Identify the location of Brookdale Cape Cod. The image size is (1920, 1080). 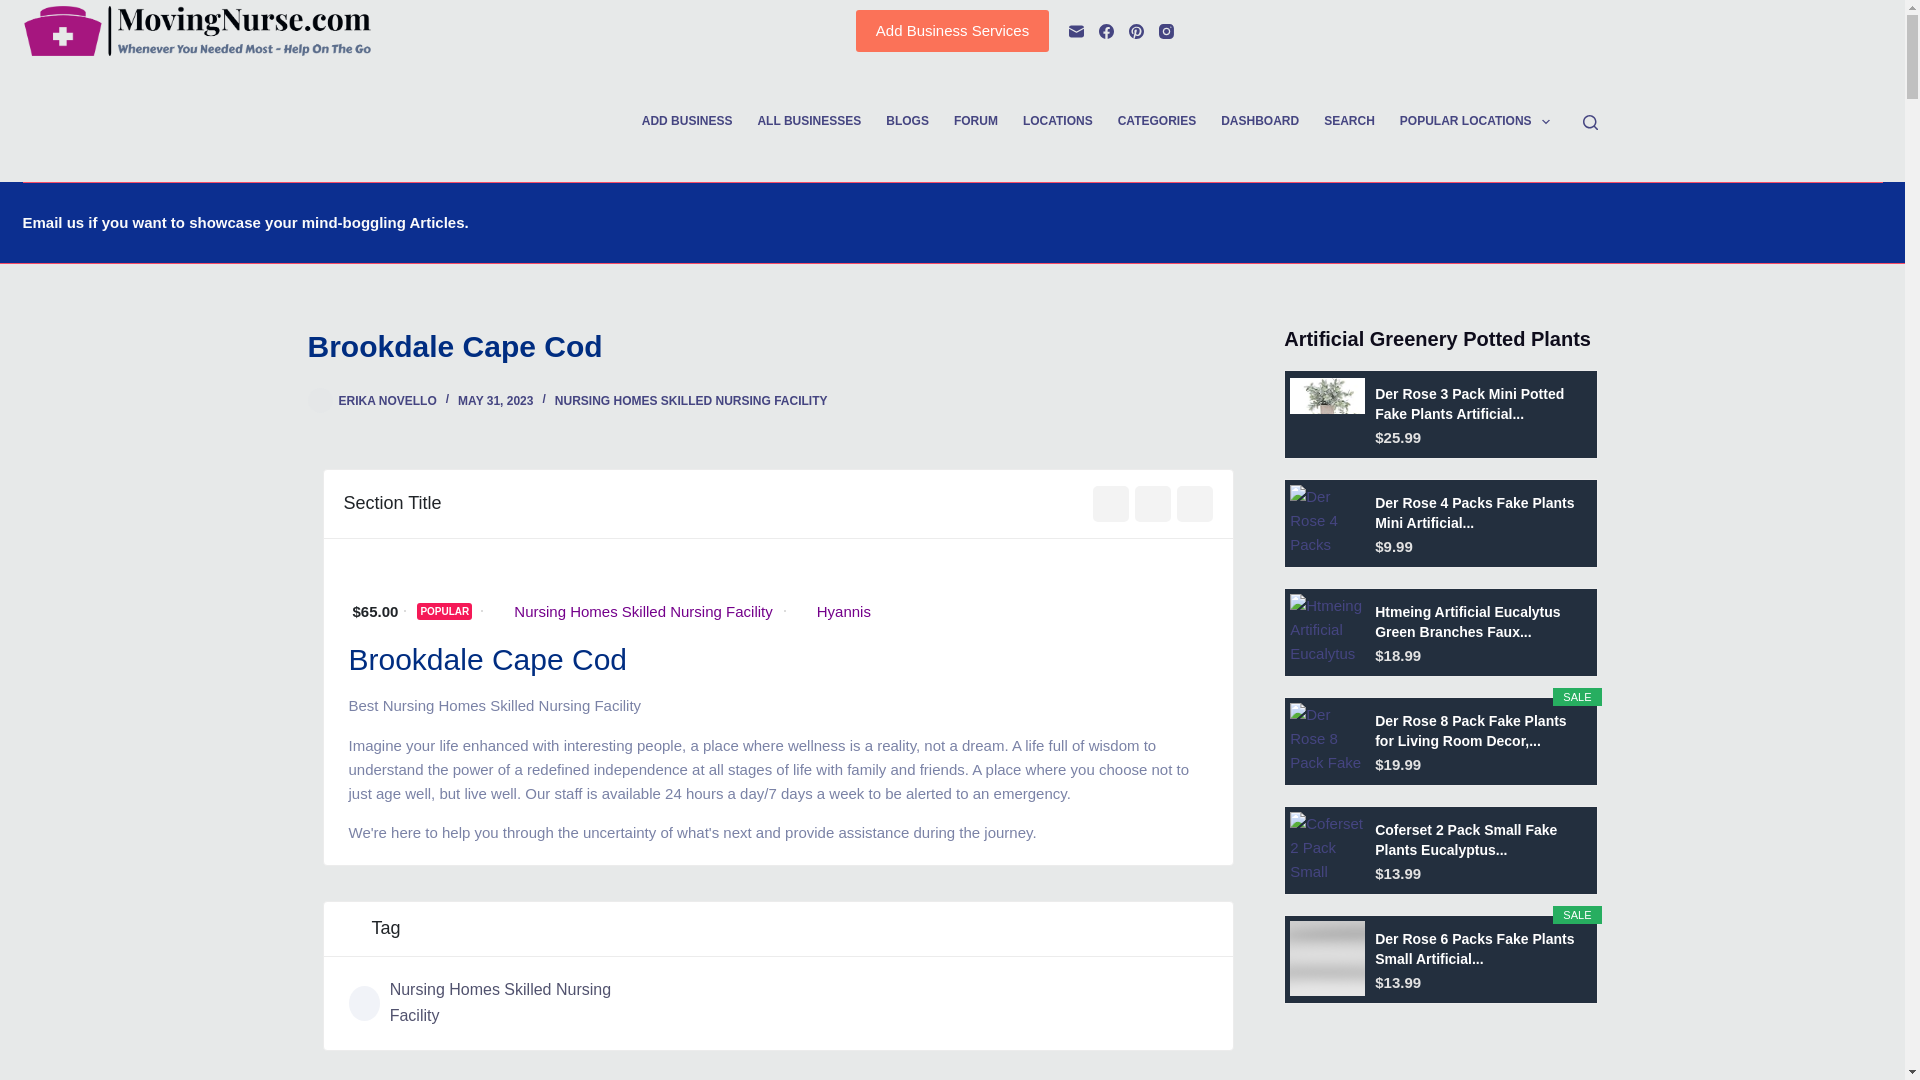
(778, 346).